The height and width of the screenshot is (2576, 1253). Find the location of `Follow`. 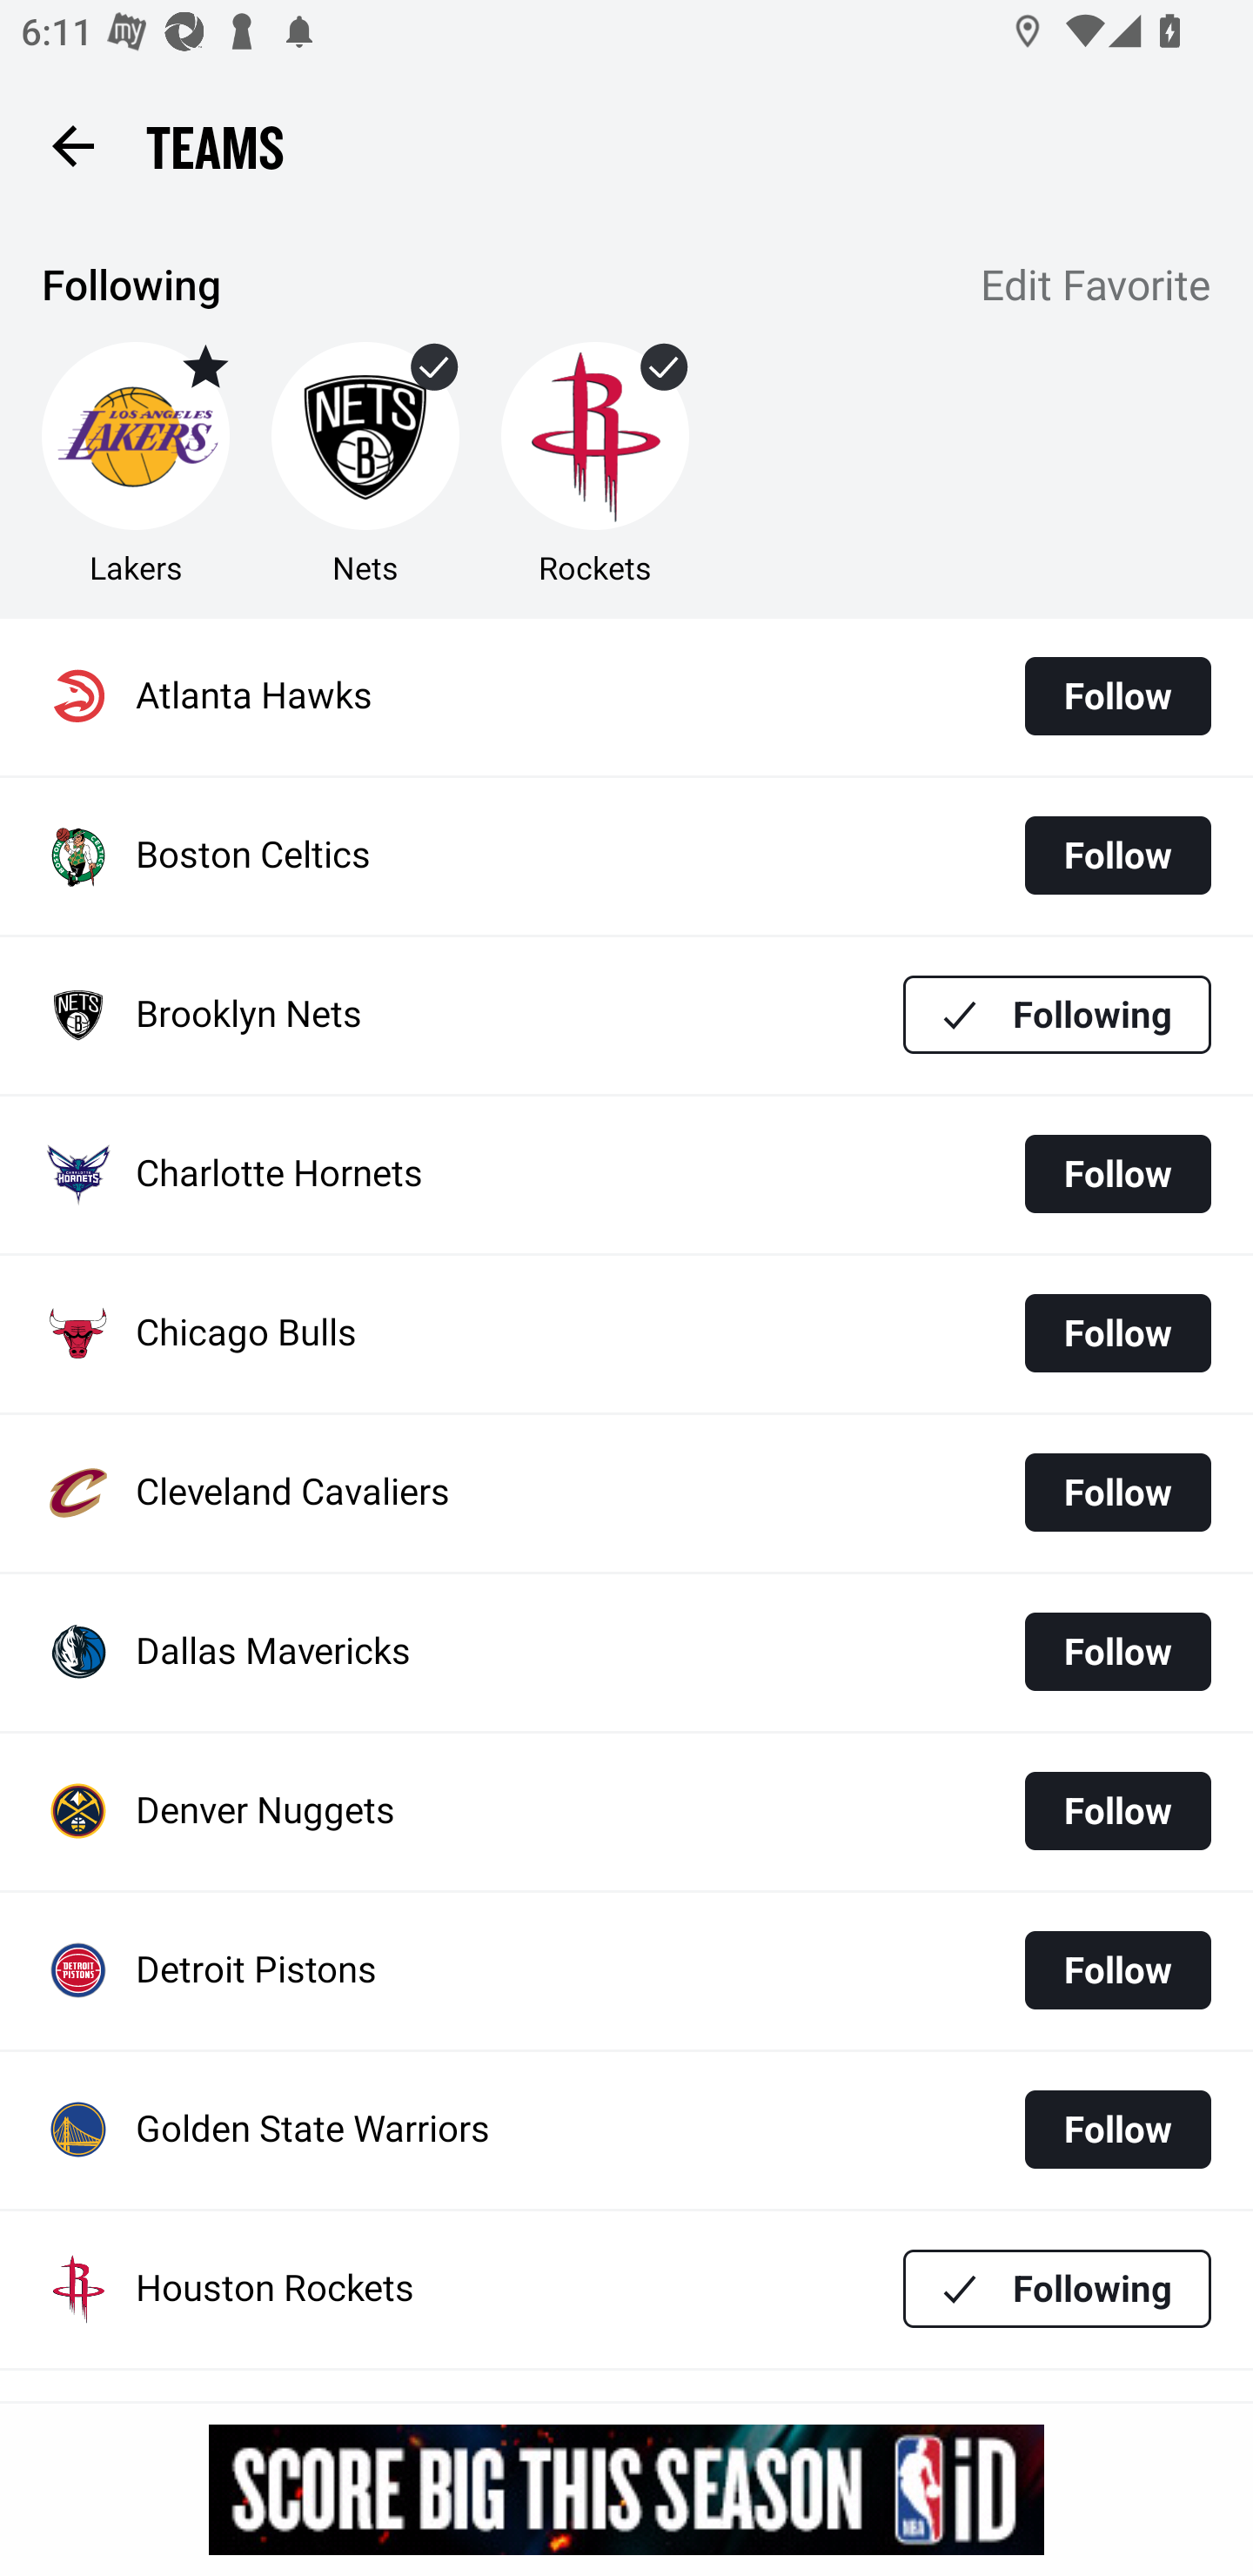

Follow is located at coordinates (1117, 1810).